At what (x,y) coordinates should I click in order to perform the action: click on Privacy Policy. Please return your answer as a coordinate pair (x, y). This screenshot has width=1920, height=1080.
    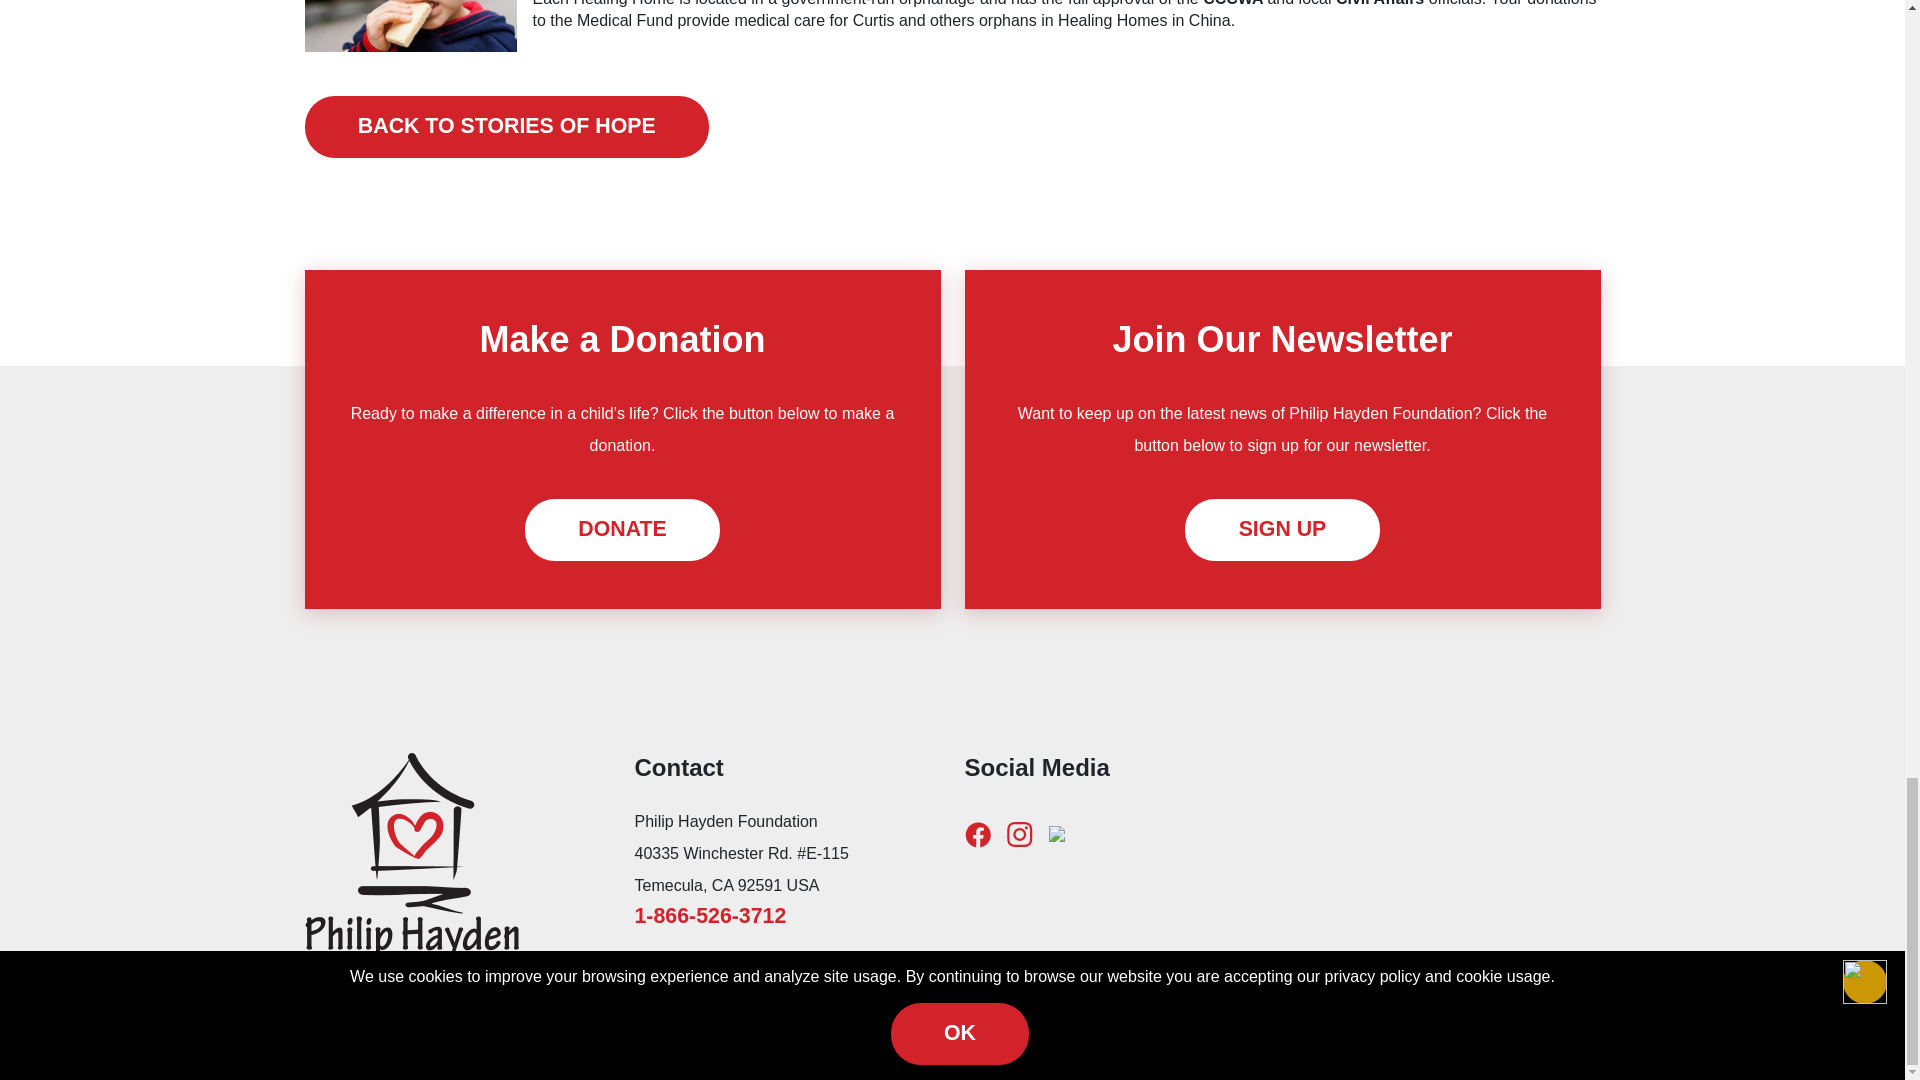
    Looking at the image, I should click on (1216, 1061).